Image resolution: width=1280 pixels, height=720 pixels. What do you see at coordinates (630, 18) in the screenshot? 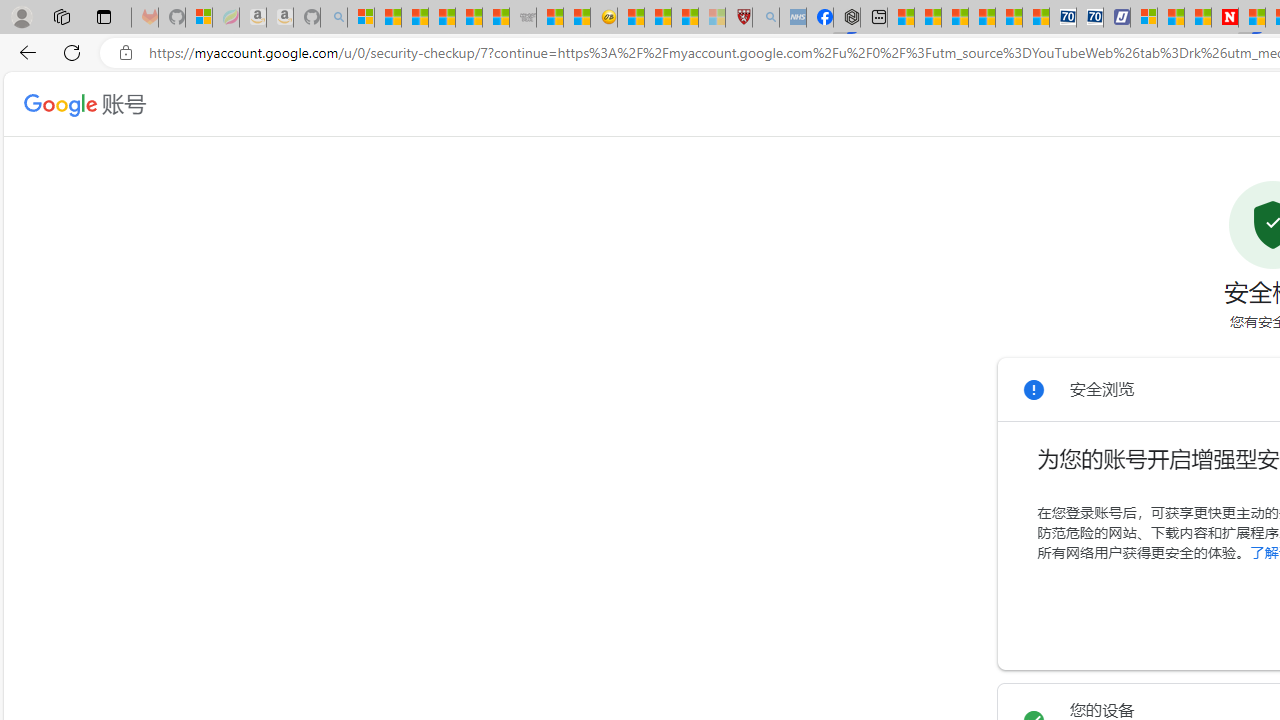
I see `Recipes - MSN` at bounding box center [630, 18].